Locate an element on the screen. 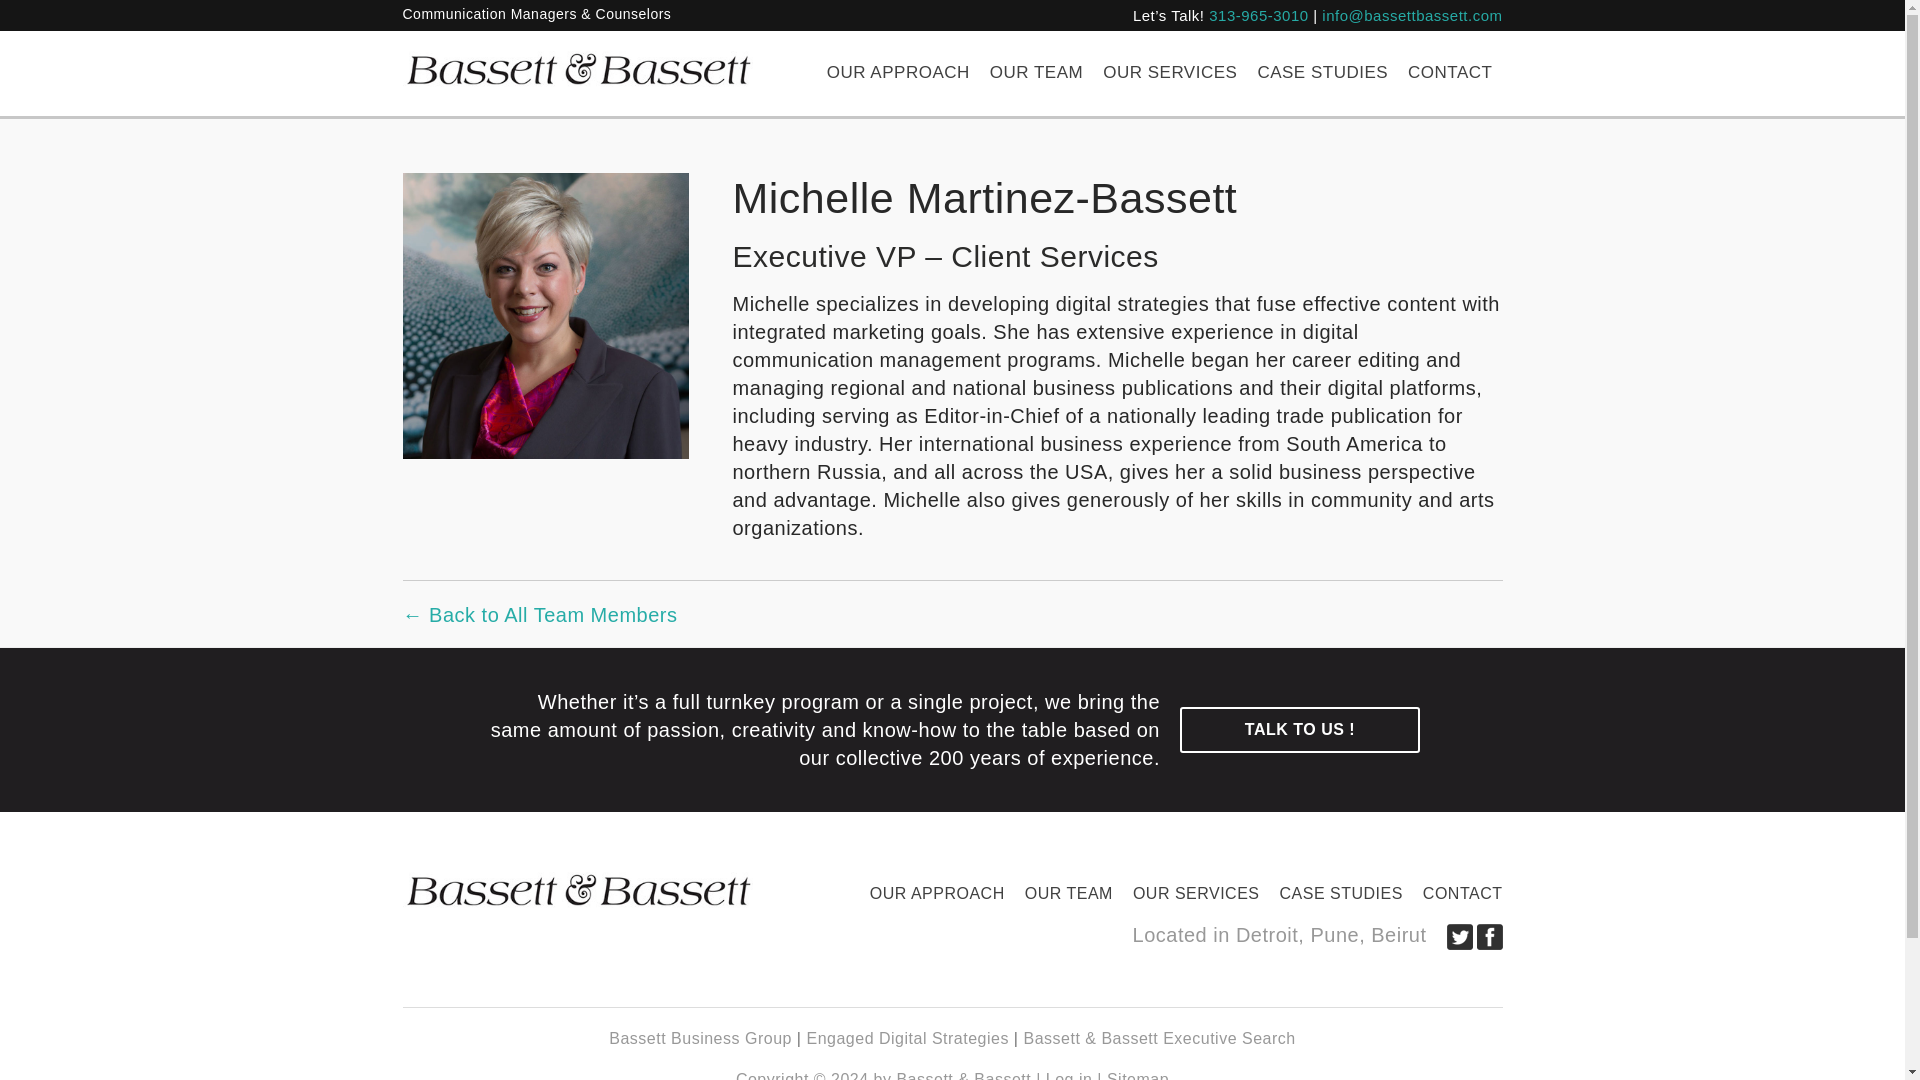 The width and height of the screenshot is (1920, 1080). CASE STUDIES is located at coordinates (1341, 894).